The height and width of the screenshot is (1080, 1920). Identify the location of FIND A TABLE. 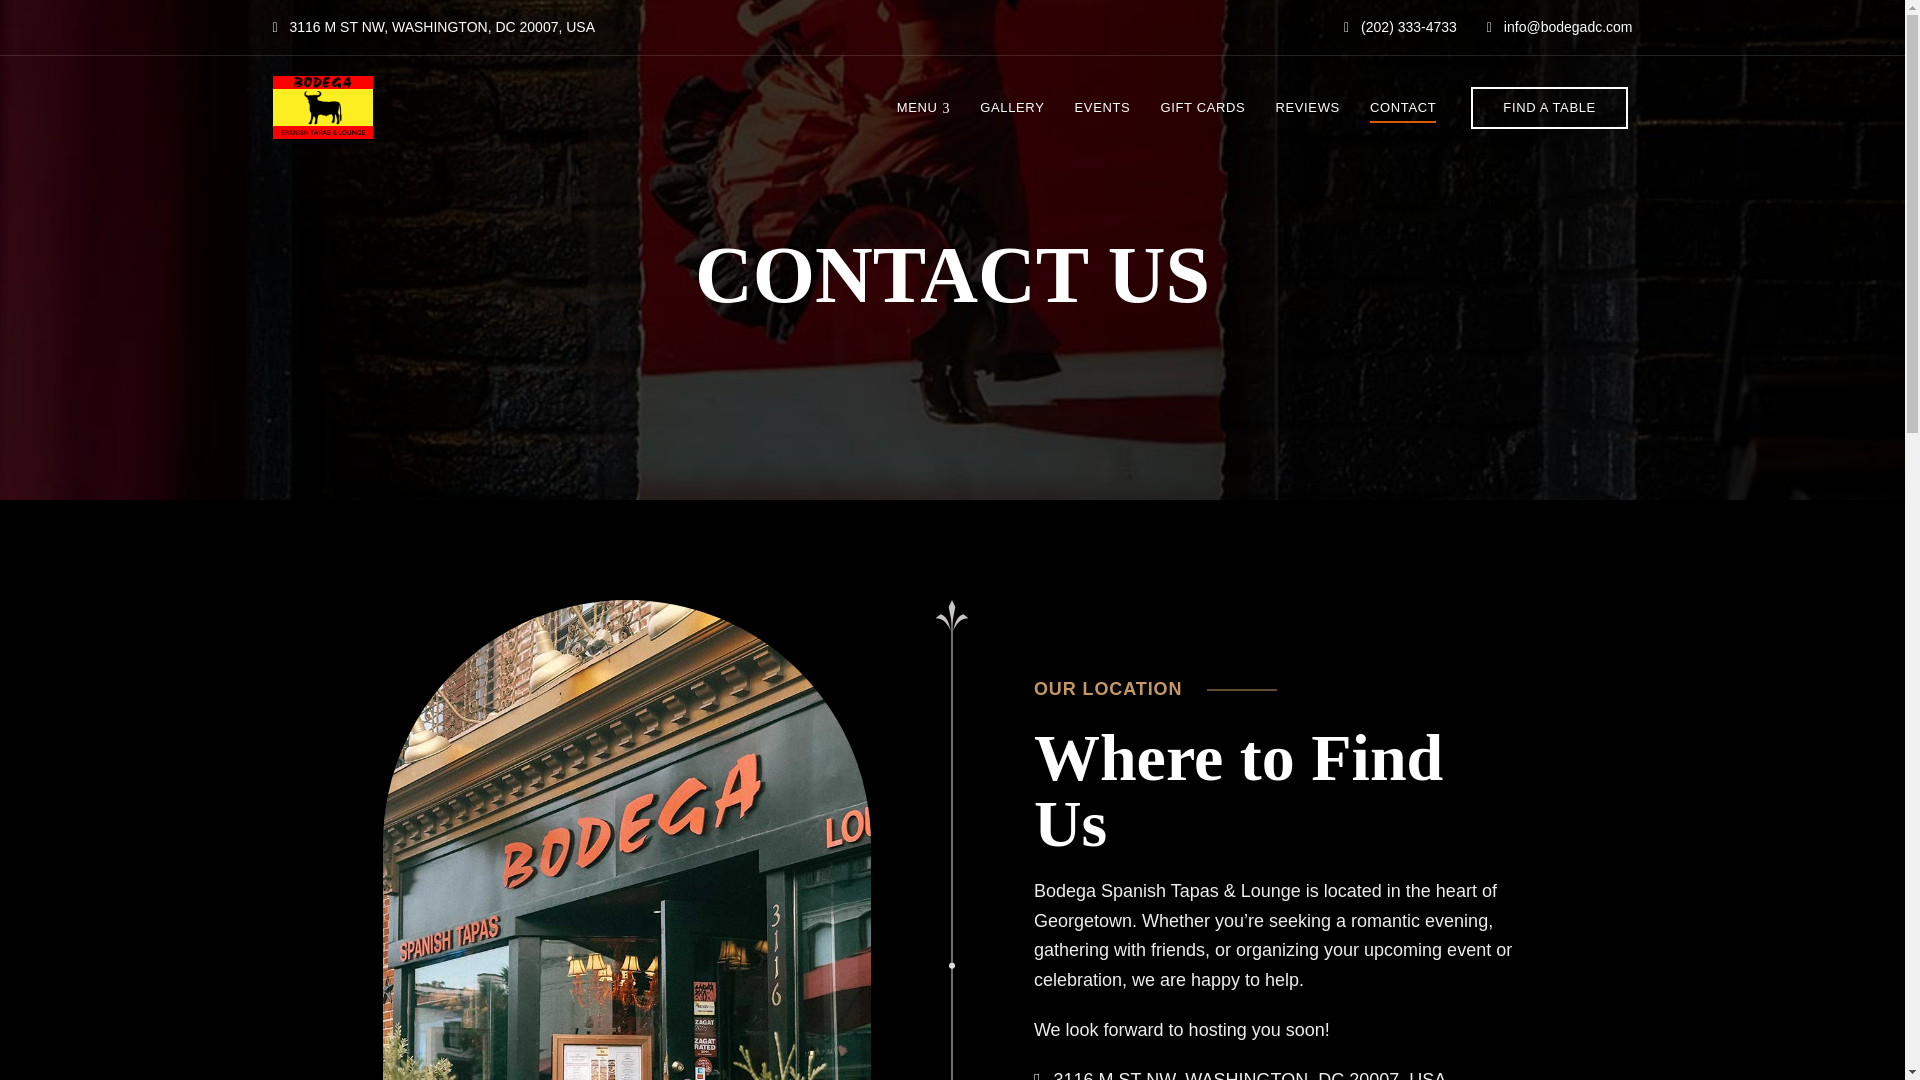
(1549, 108).